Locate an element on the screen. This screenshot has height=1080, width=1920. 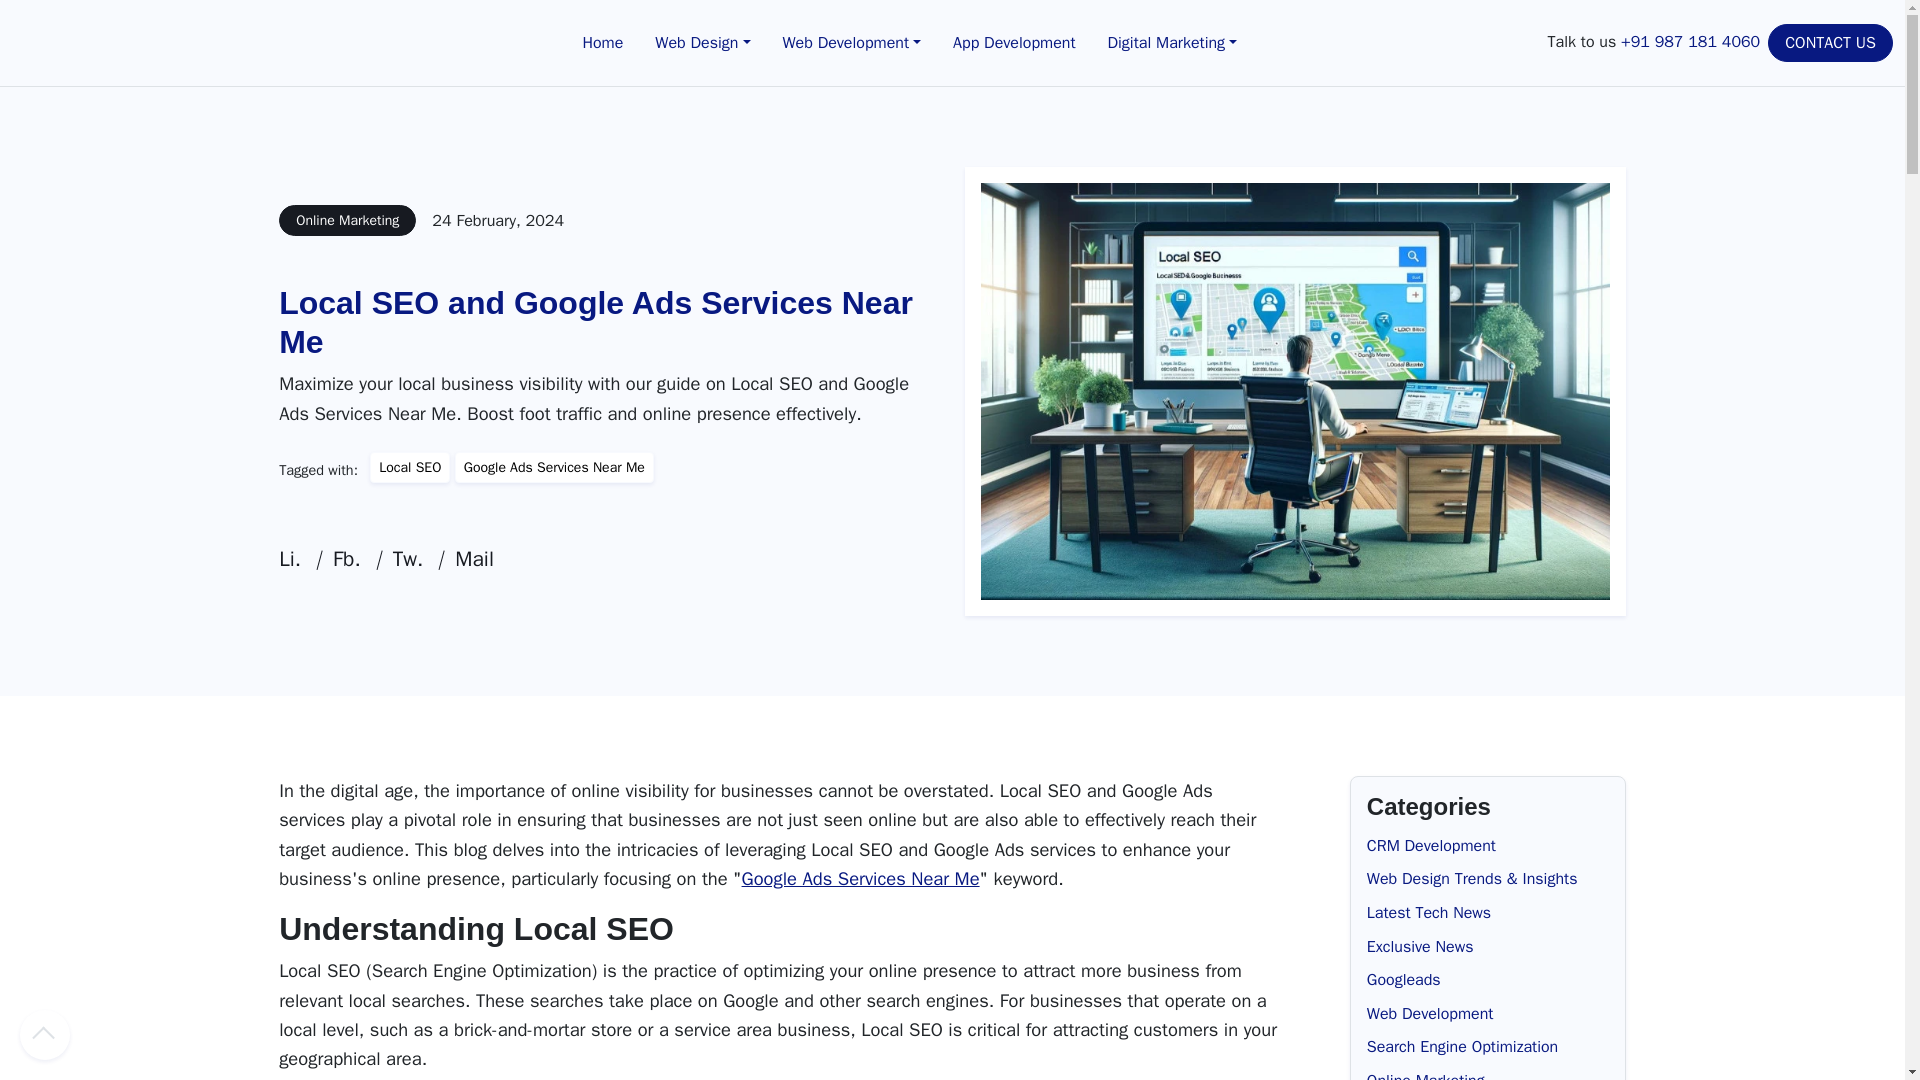
App Development is located at coordinates (1013, 43).